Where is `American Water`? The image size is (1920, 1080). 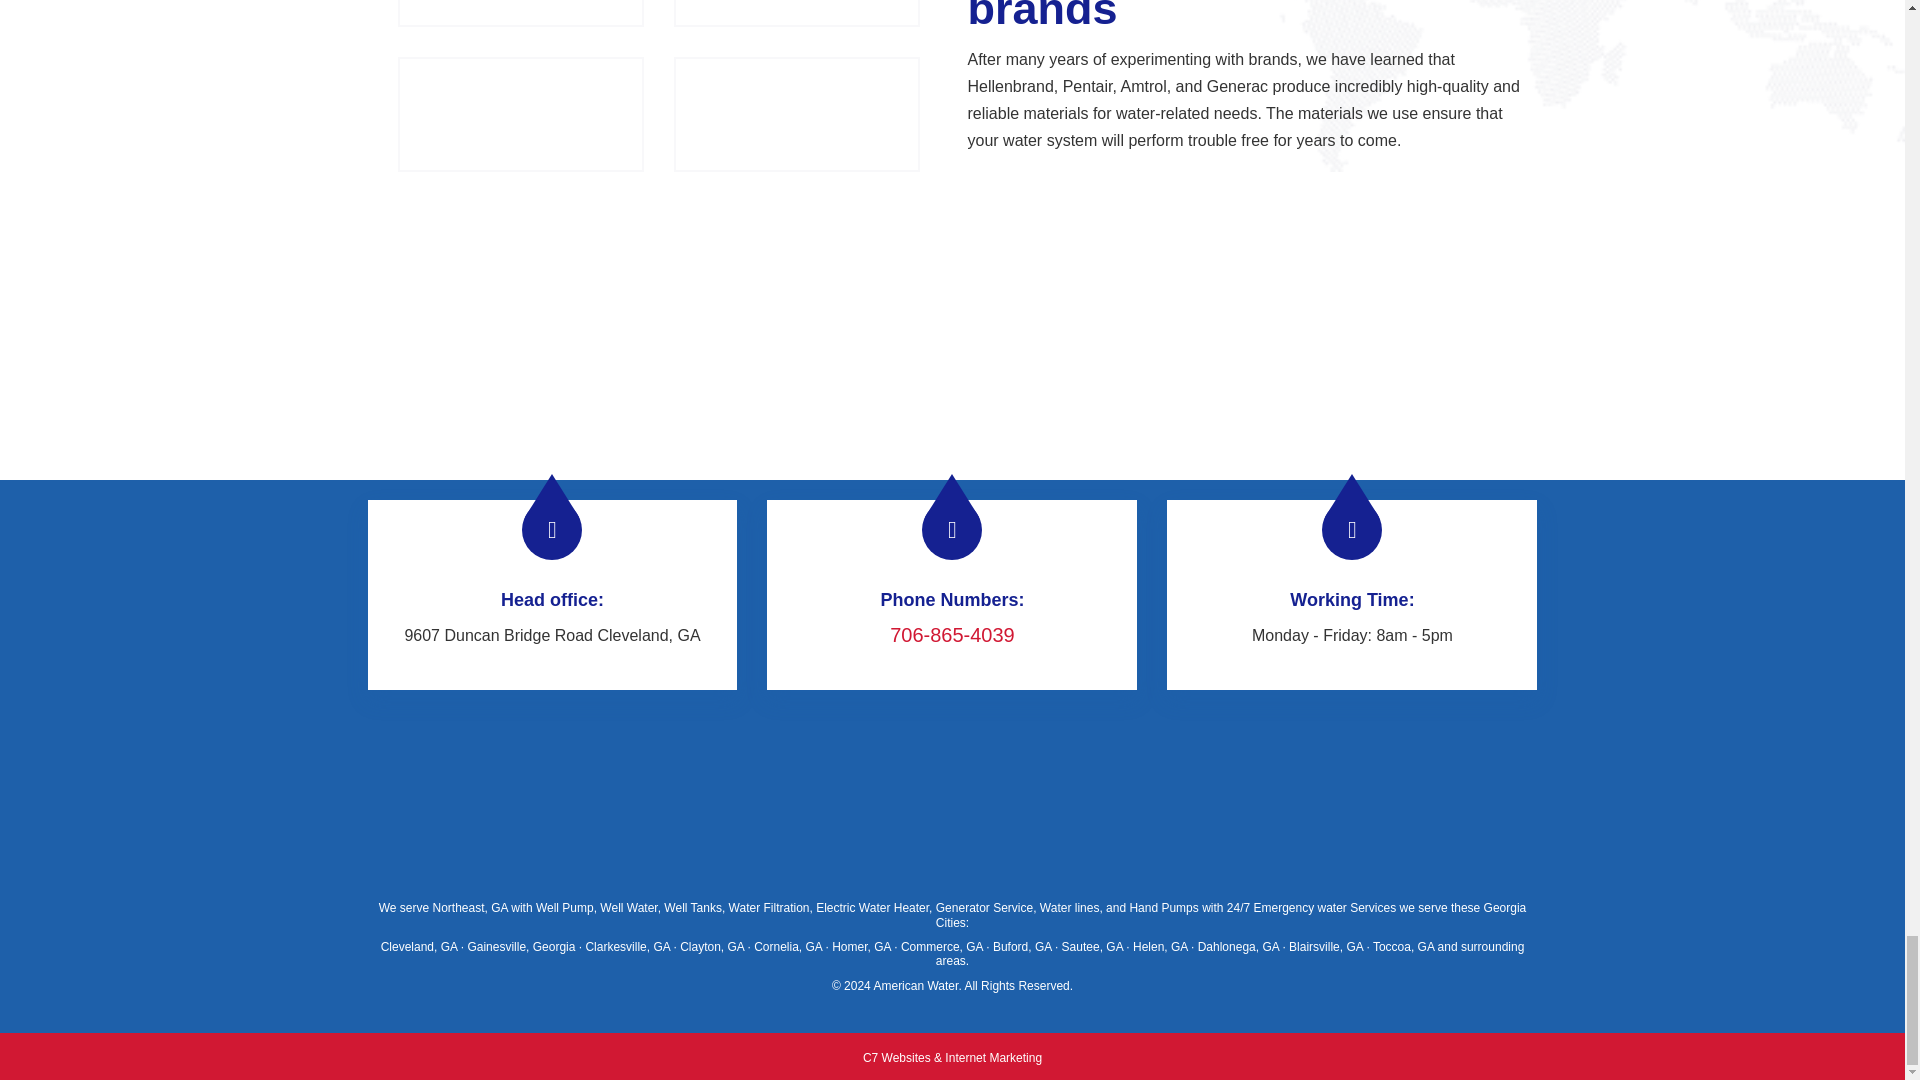
American Water is located at coordinates (916, 985).